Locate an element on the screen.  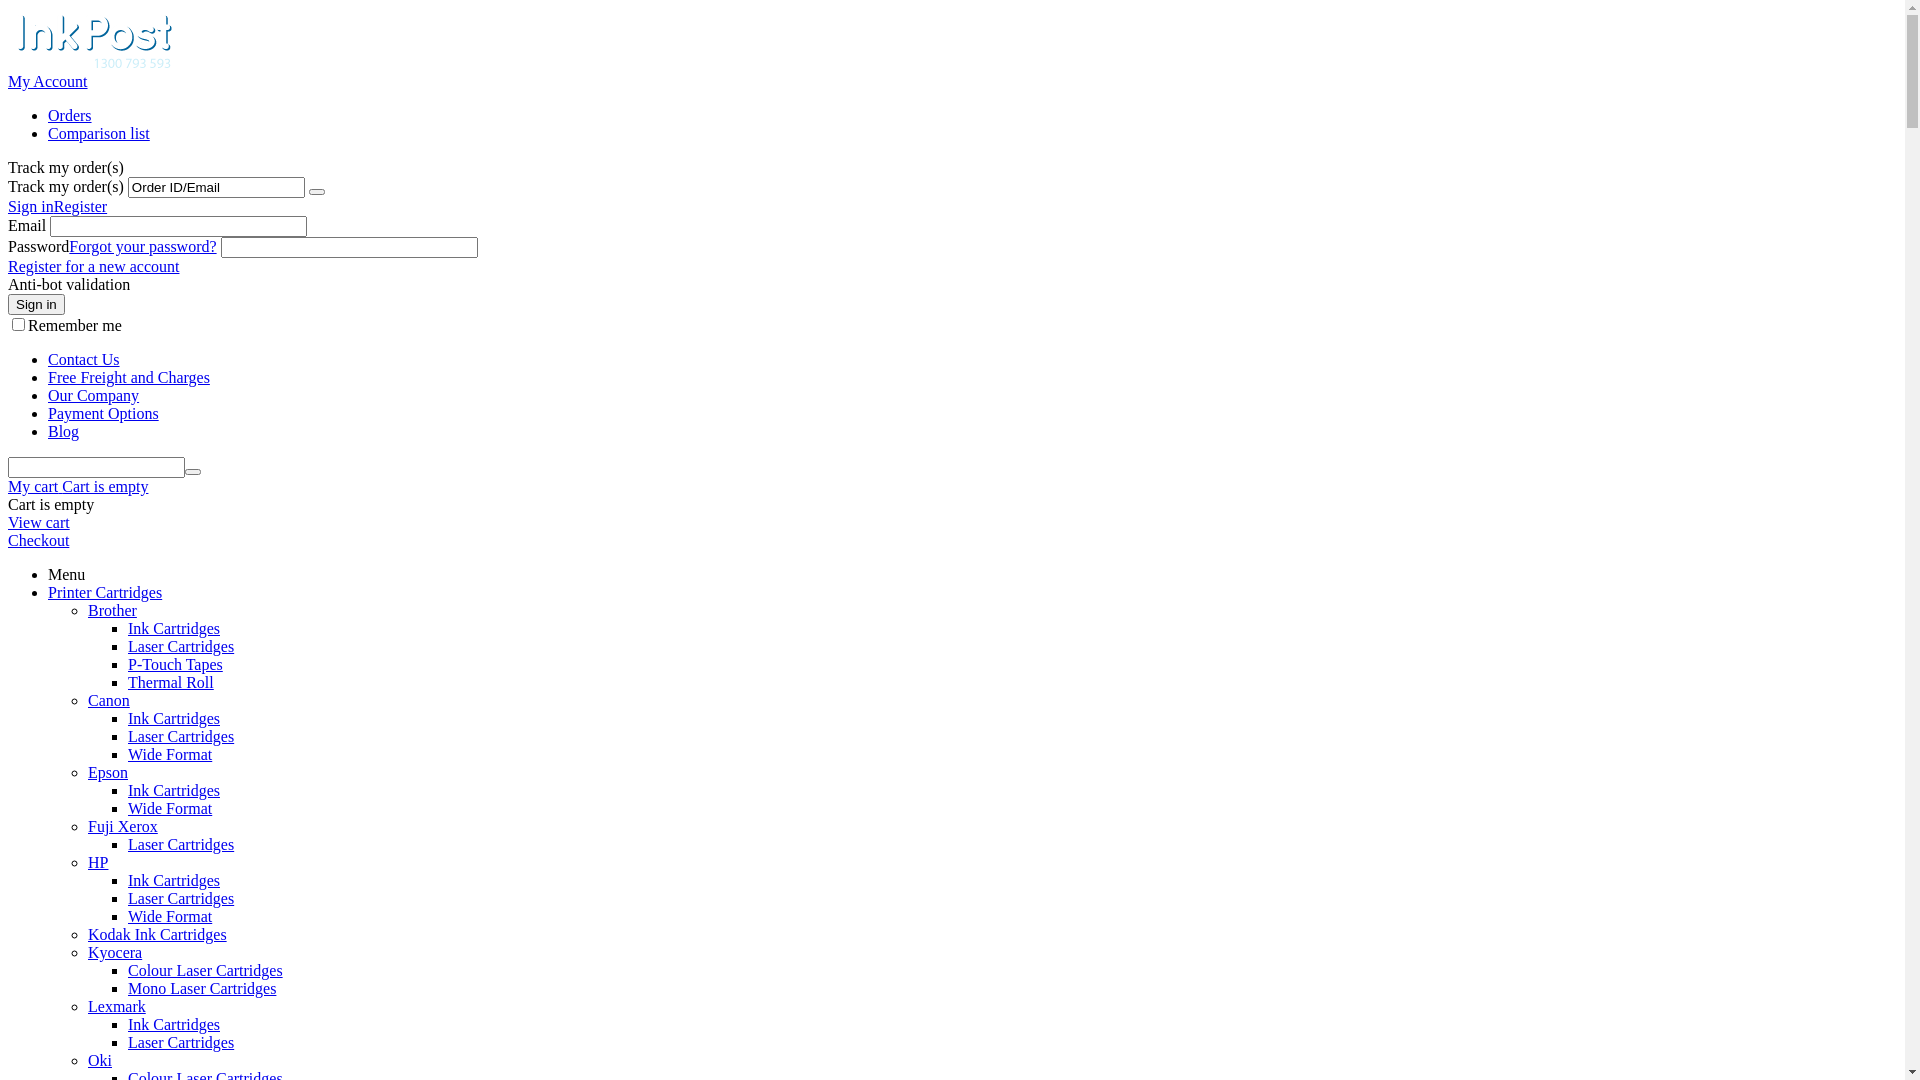
Laser Cartridges is located at coordinates (181, 646).